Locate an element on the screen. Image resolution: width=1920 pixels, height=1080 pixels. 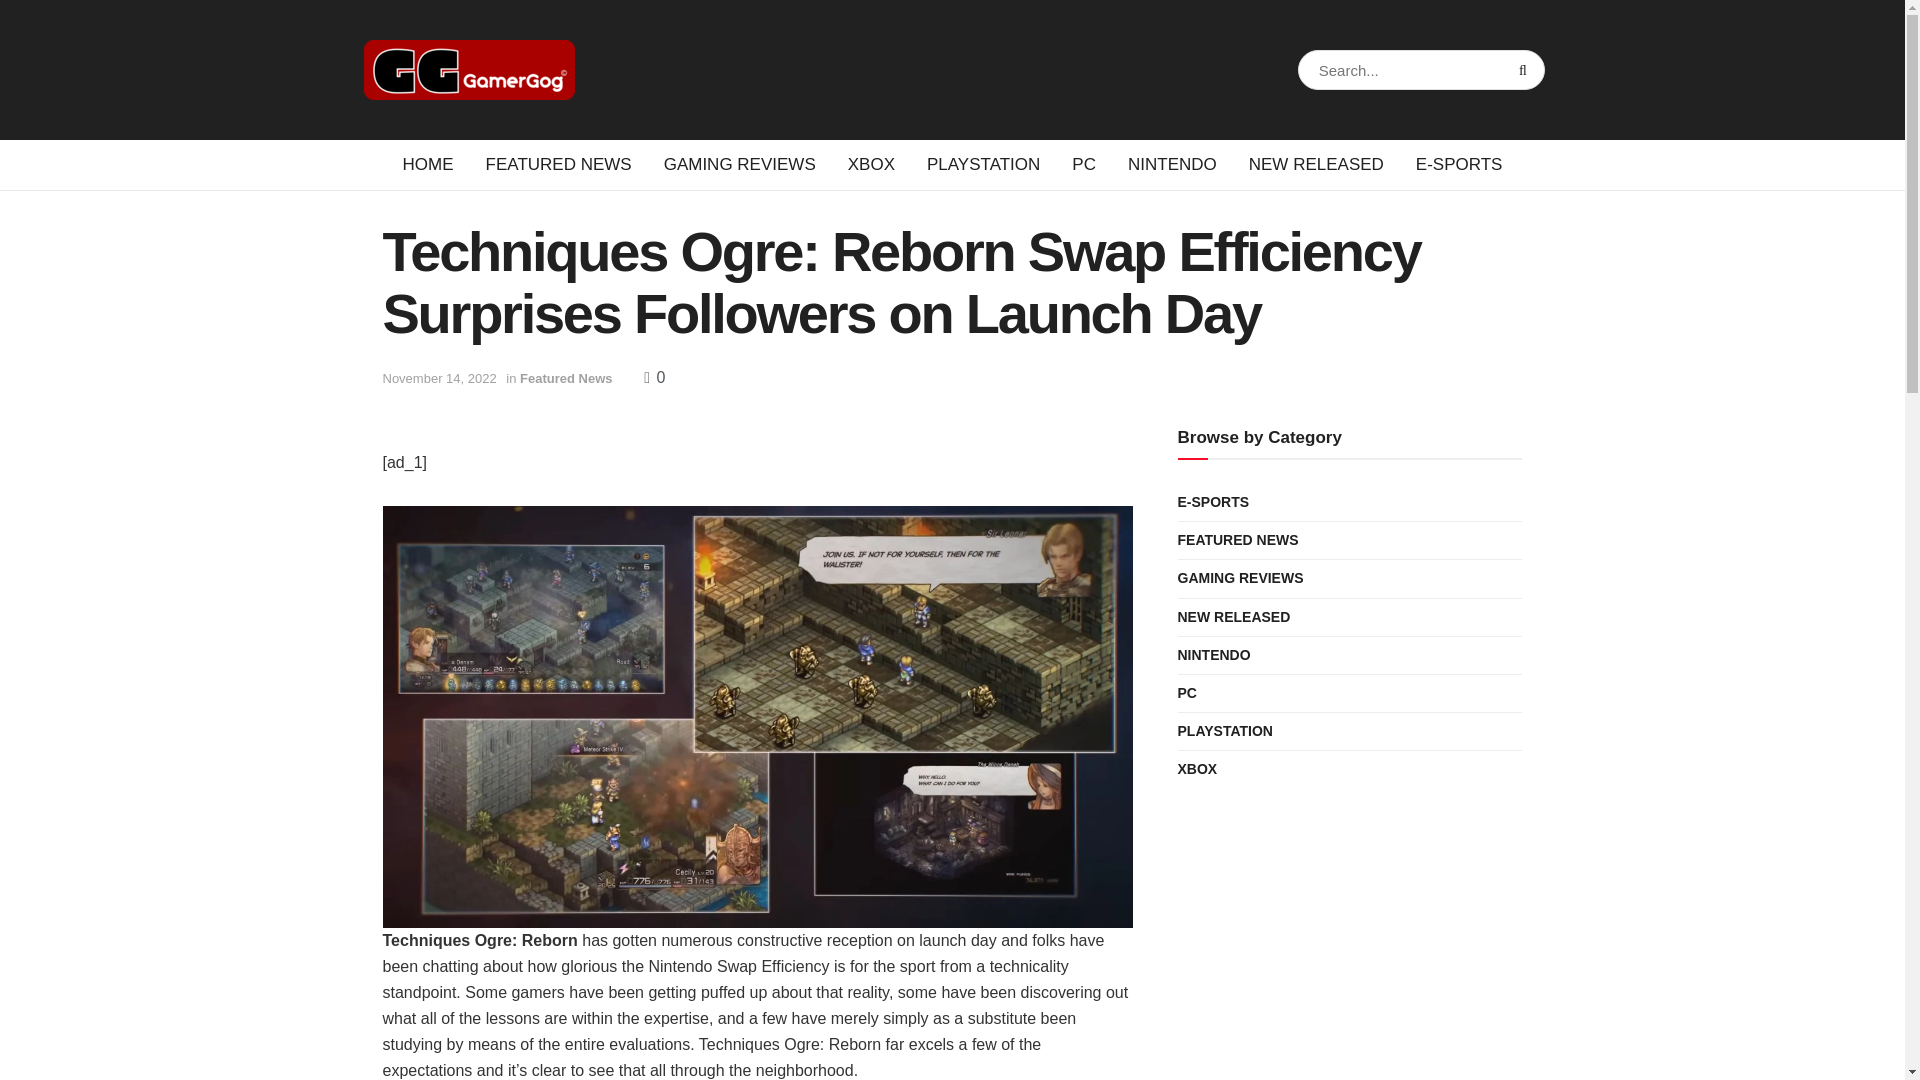
E-SPORTS is located at coordinates (1458, 165).